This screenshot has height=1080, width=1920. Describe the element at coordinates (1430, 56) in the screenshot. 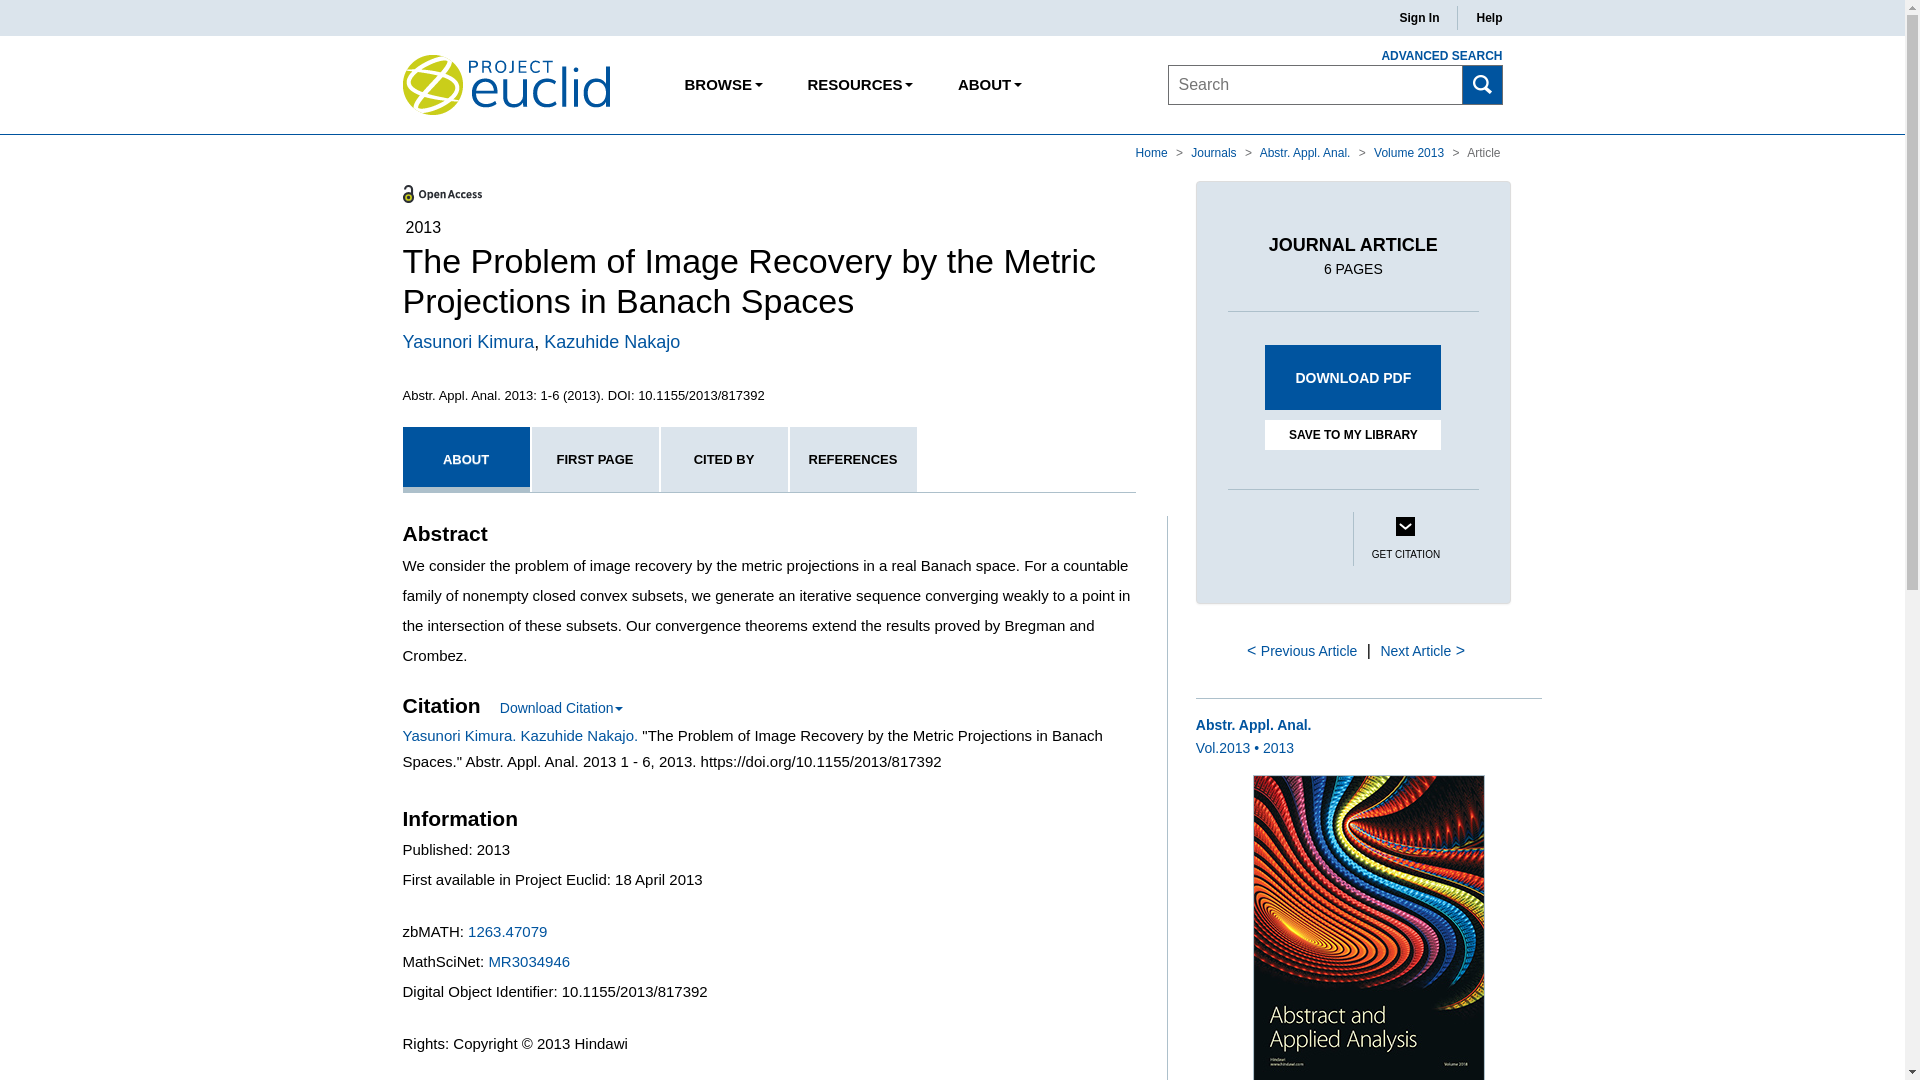

I see `ADVANCED SEARCH` at that location.